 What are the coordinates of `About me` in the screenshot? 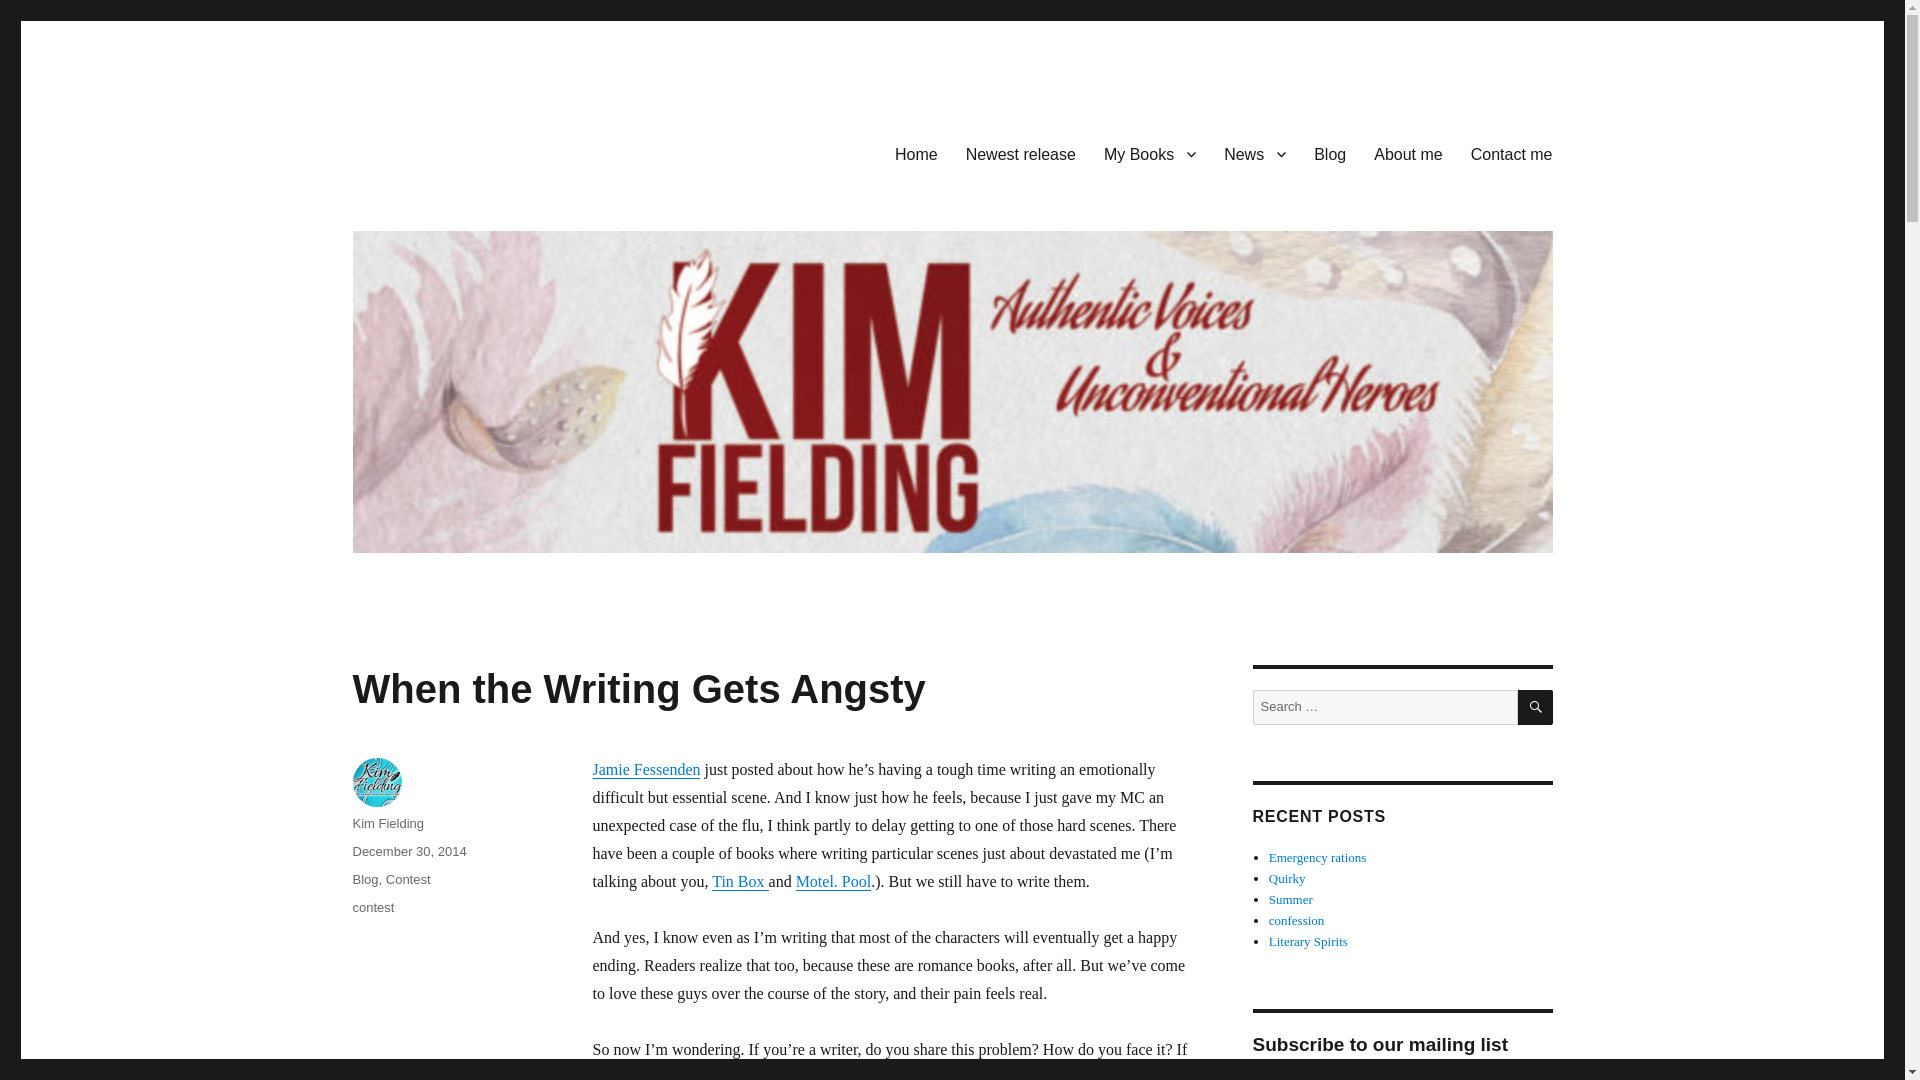 It's located at (1407, 153).